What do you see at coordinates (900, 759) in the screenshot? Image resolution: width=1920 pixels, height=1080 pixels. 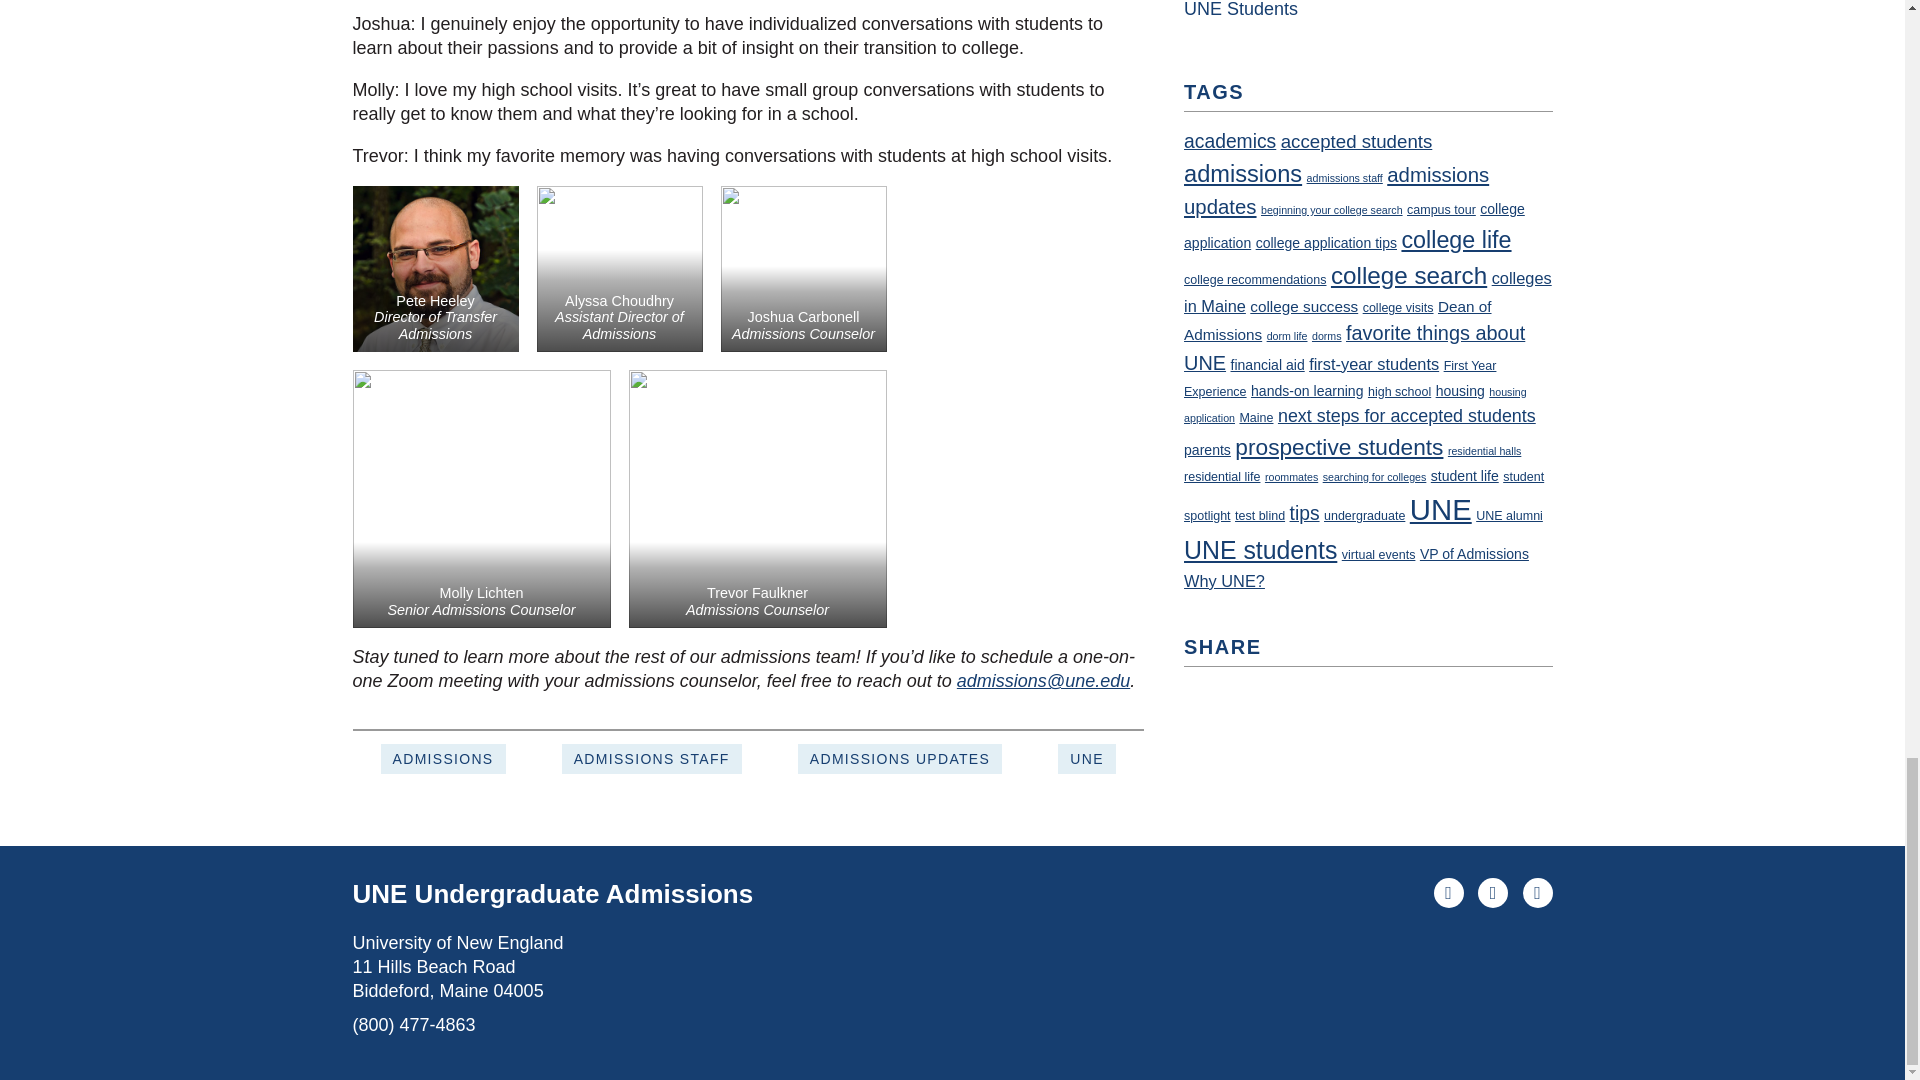 I see `ADMISSIONS UPDATES` at bounding box center [900, 759].